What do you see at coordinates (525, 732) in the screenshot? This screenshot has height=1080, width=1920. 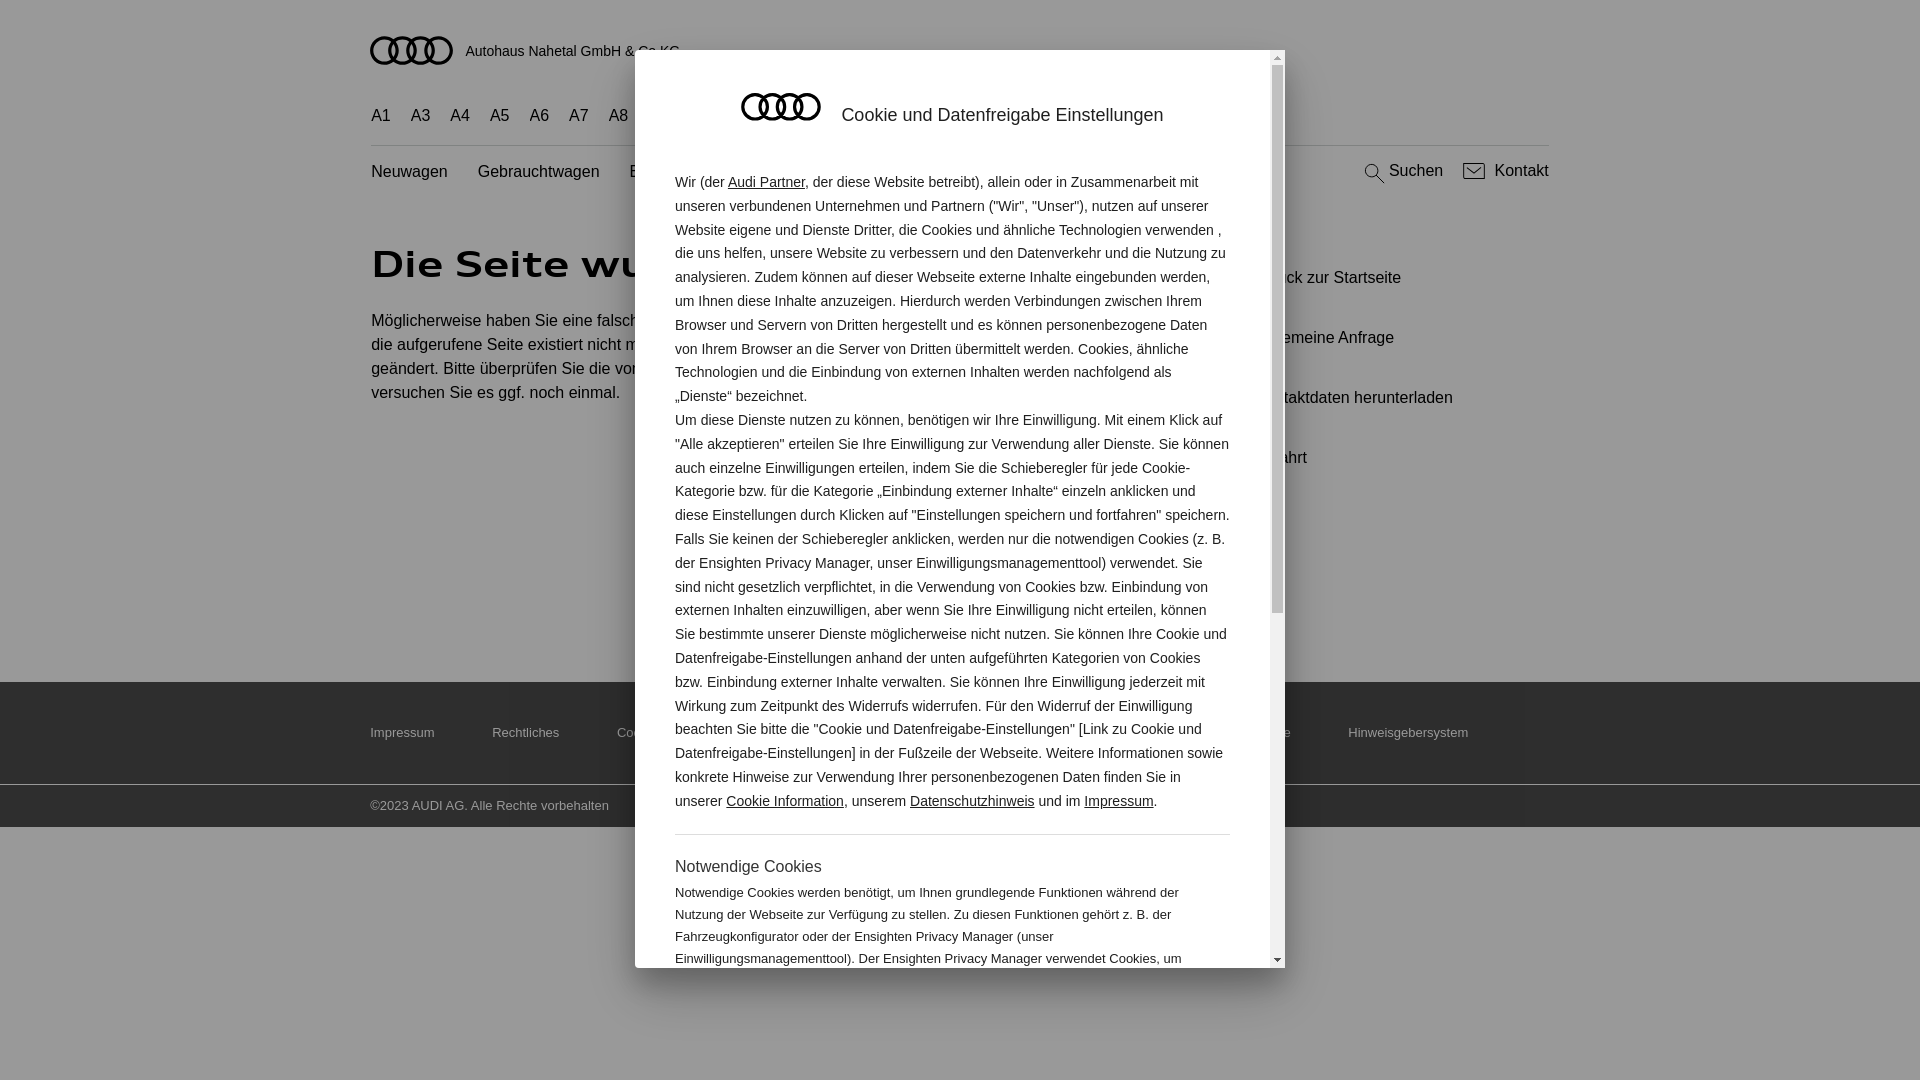 I see `Rechtliches` at bounding box center [525, 732].